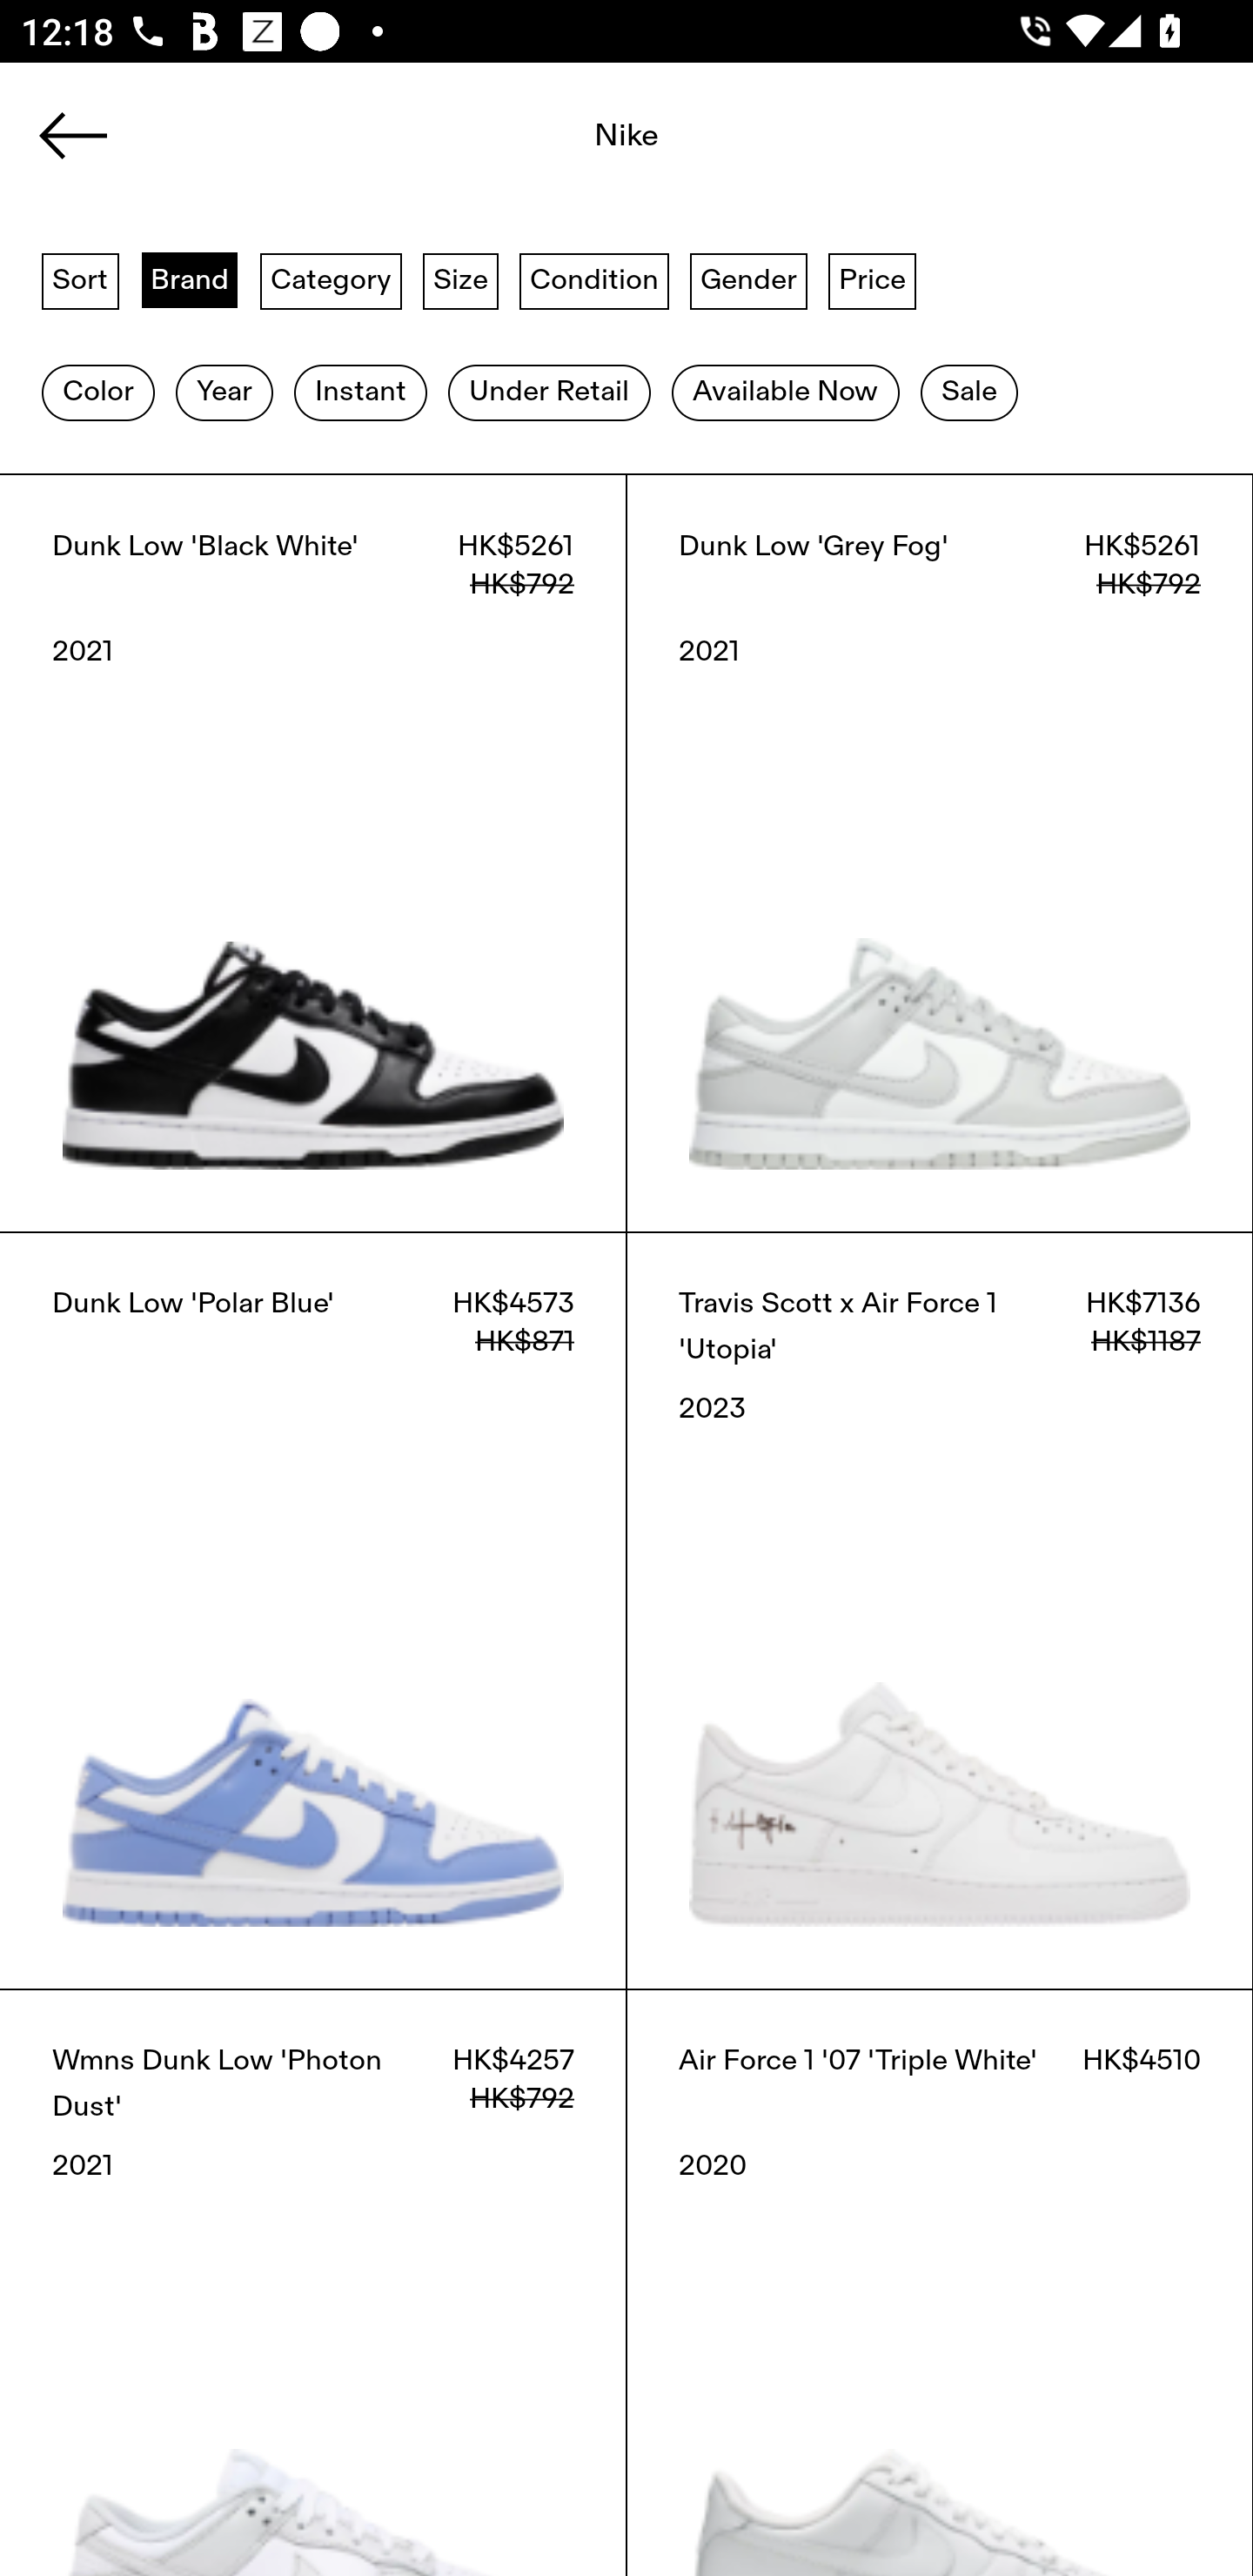 Image resolution: width=1253 pixels, height=2576 pixels. Describe the element at coordinates (360, 392) in the screenshot. I see `Instant` at that location.